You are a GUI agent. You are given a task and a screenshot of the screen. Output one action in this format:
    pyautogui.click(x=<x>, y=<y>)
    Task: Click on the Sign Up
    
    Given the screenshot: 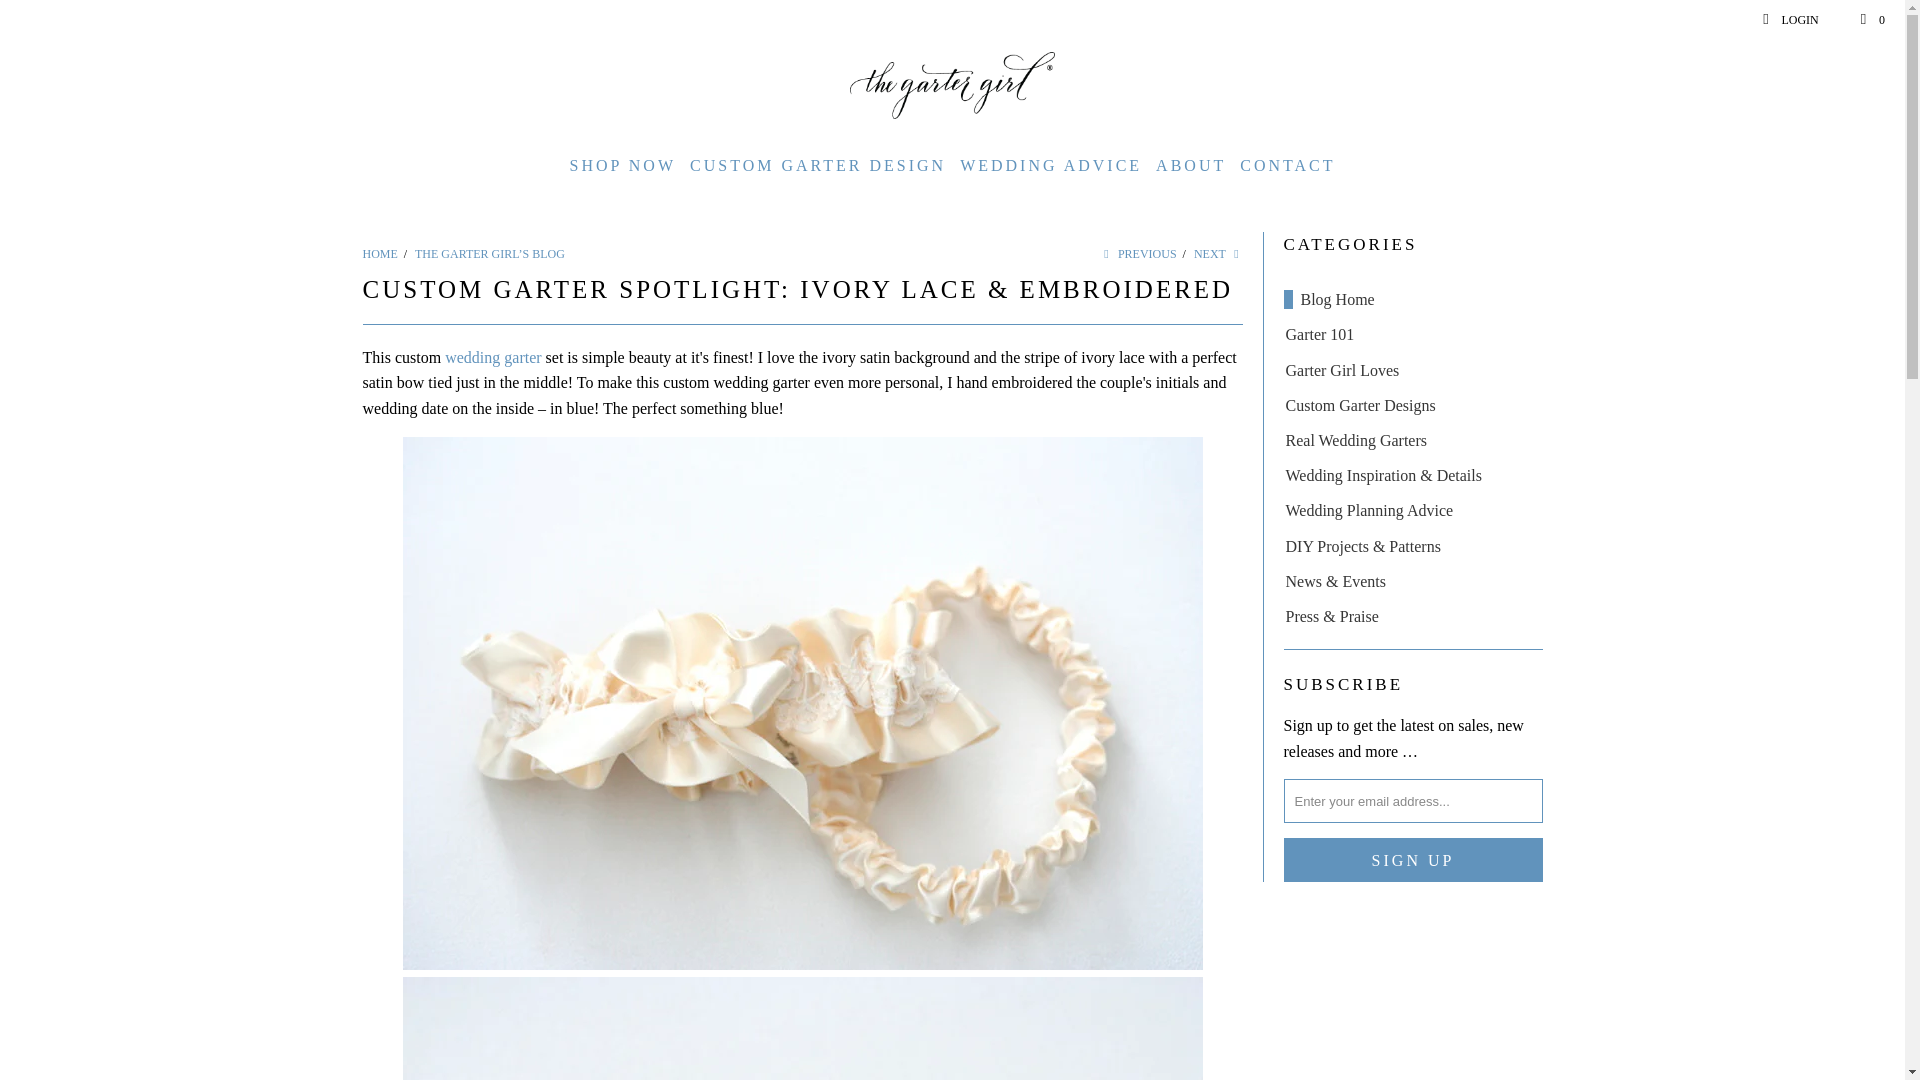 What is the action you would take?
    pyautogui.click(x=1414, y=860)
    